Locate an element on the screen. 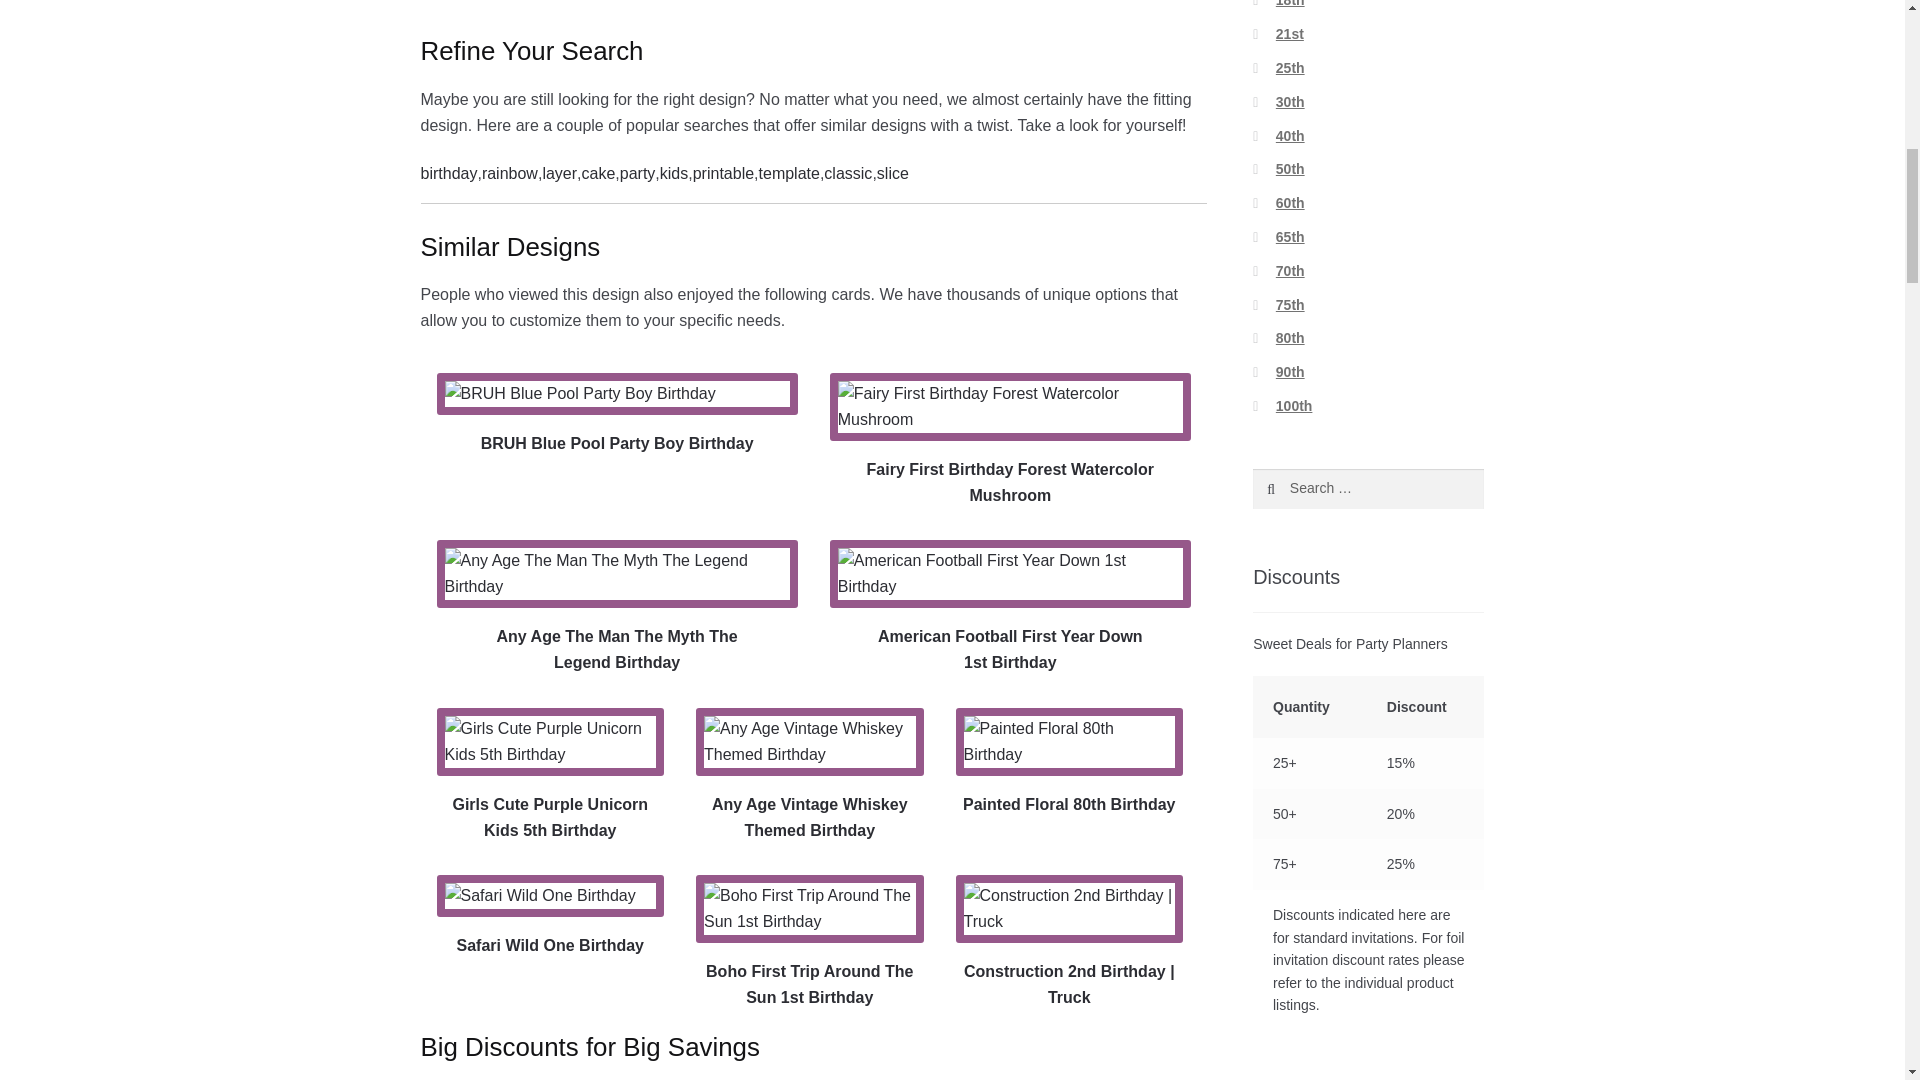 The height and width of the screenshot is (1080, 1920). cake is located at coordinates (598, 173).